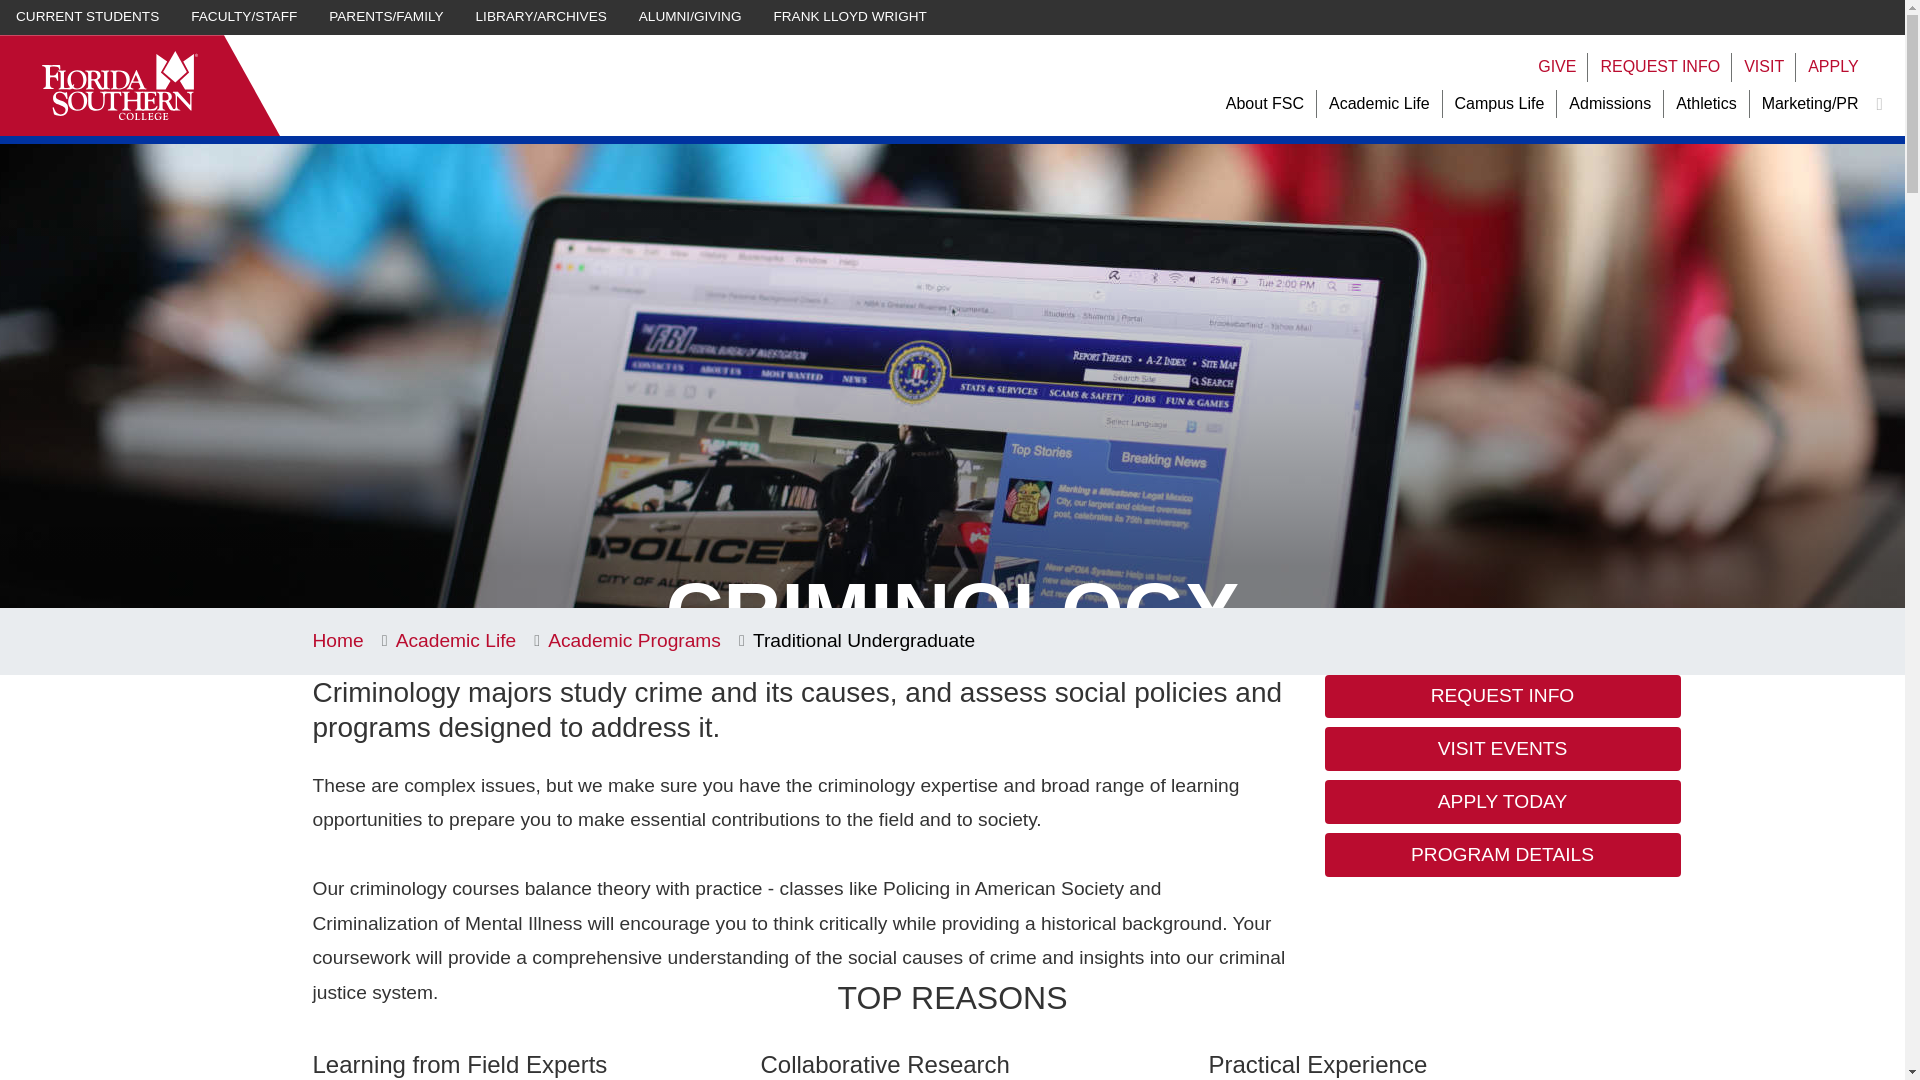  Describe the element at coordinates (1556, 67) in the screenshot. I see `GIVE` at that location.